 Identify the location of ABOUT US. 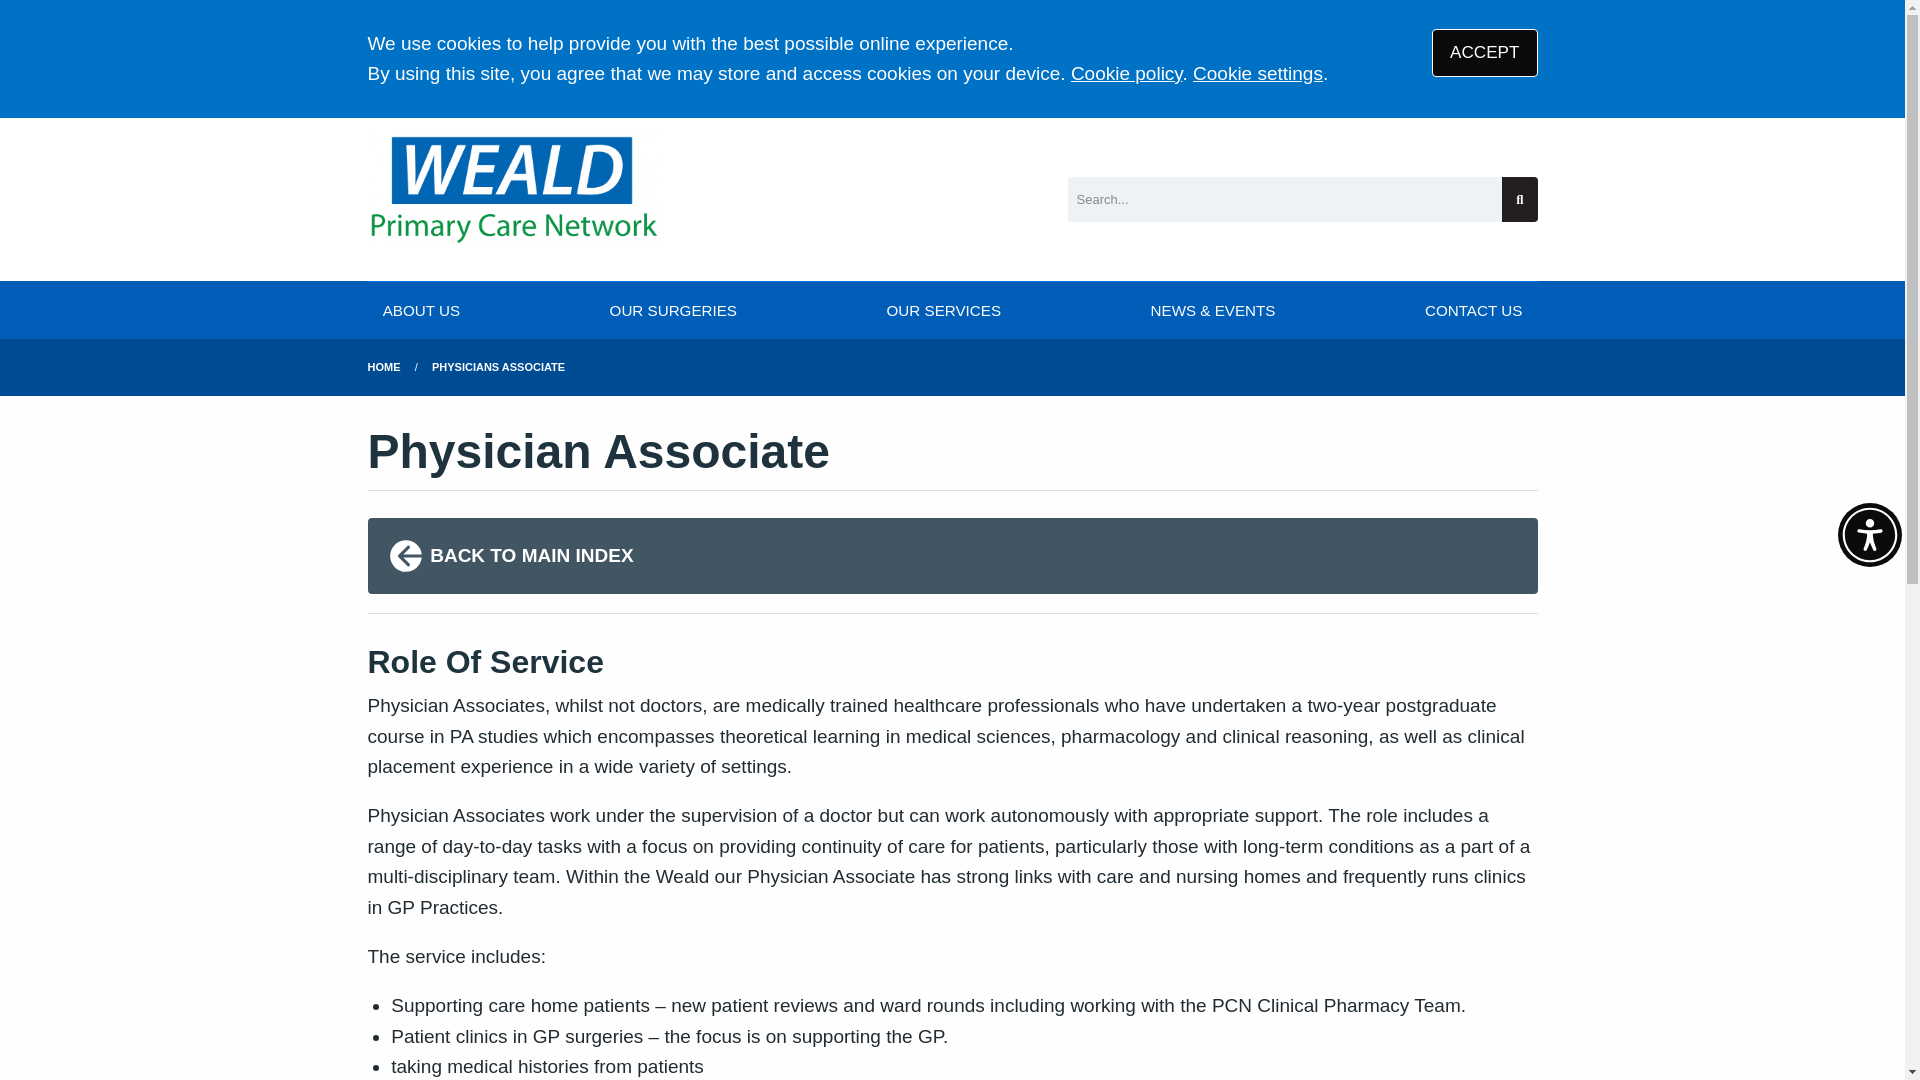
(422, 310).